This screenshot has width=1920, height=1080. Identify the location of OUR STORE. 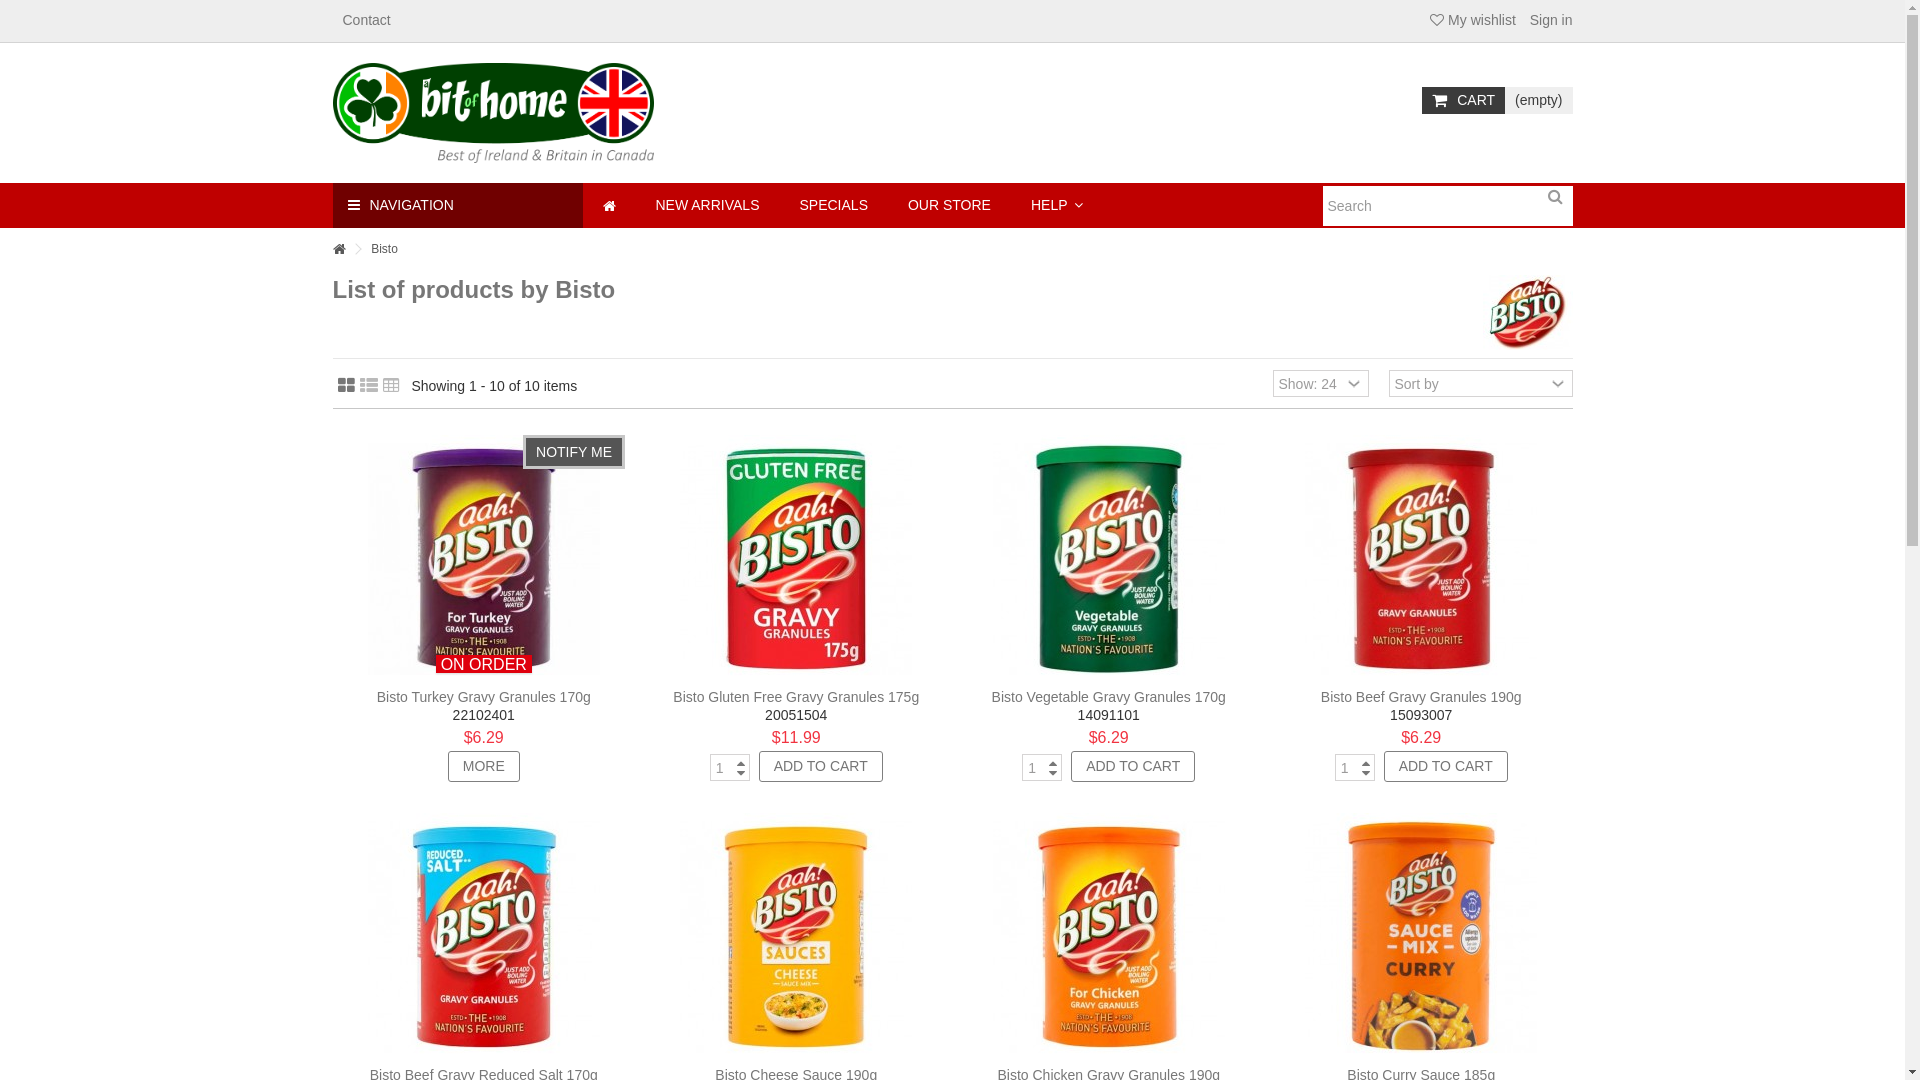
(950, 206).